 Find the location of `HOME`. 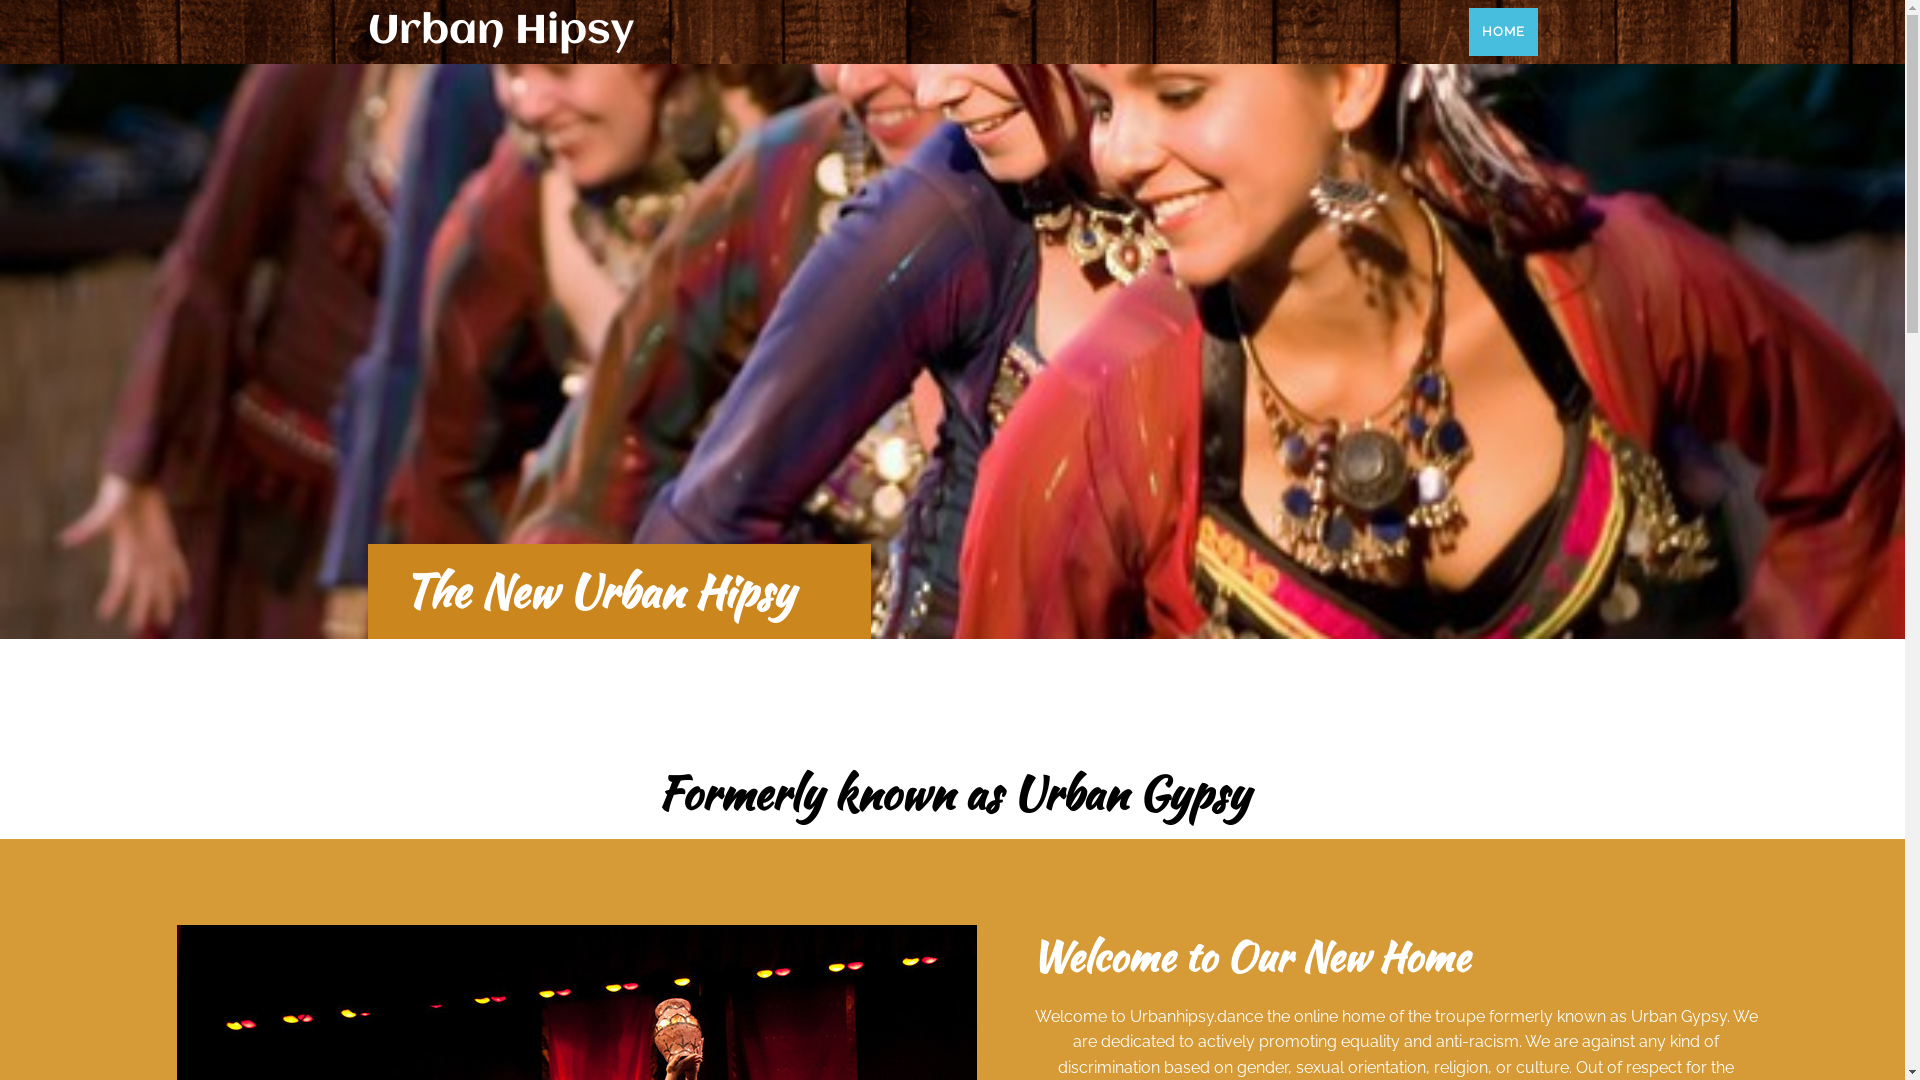

HOME is located at coordinates (1502, 32).